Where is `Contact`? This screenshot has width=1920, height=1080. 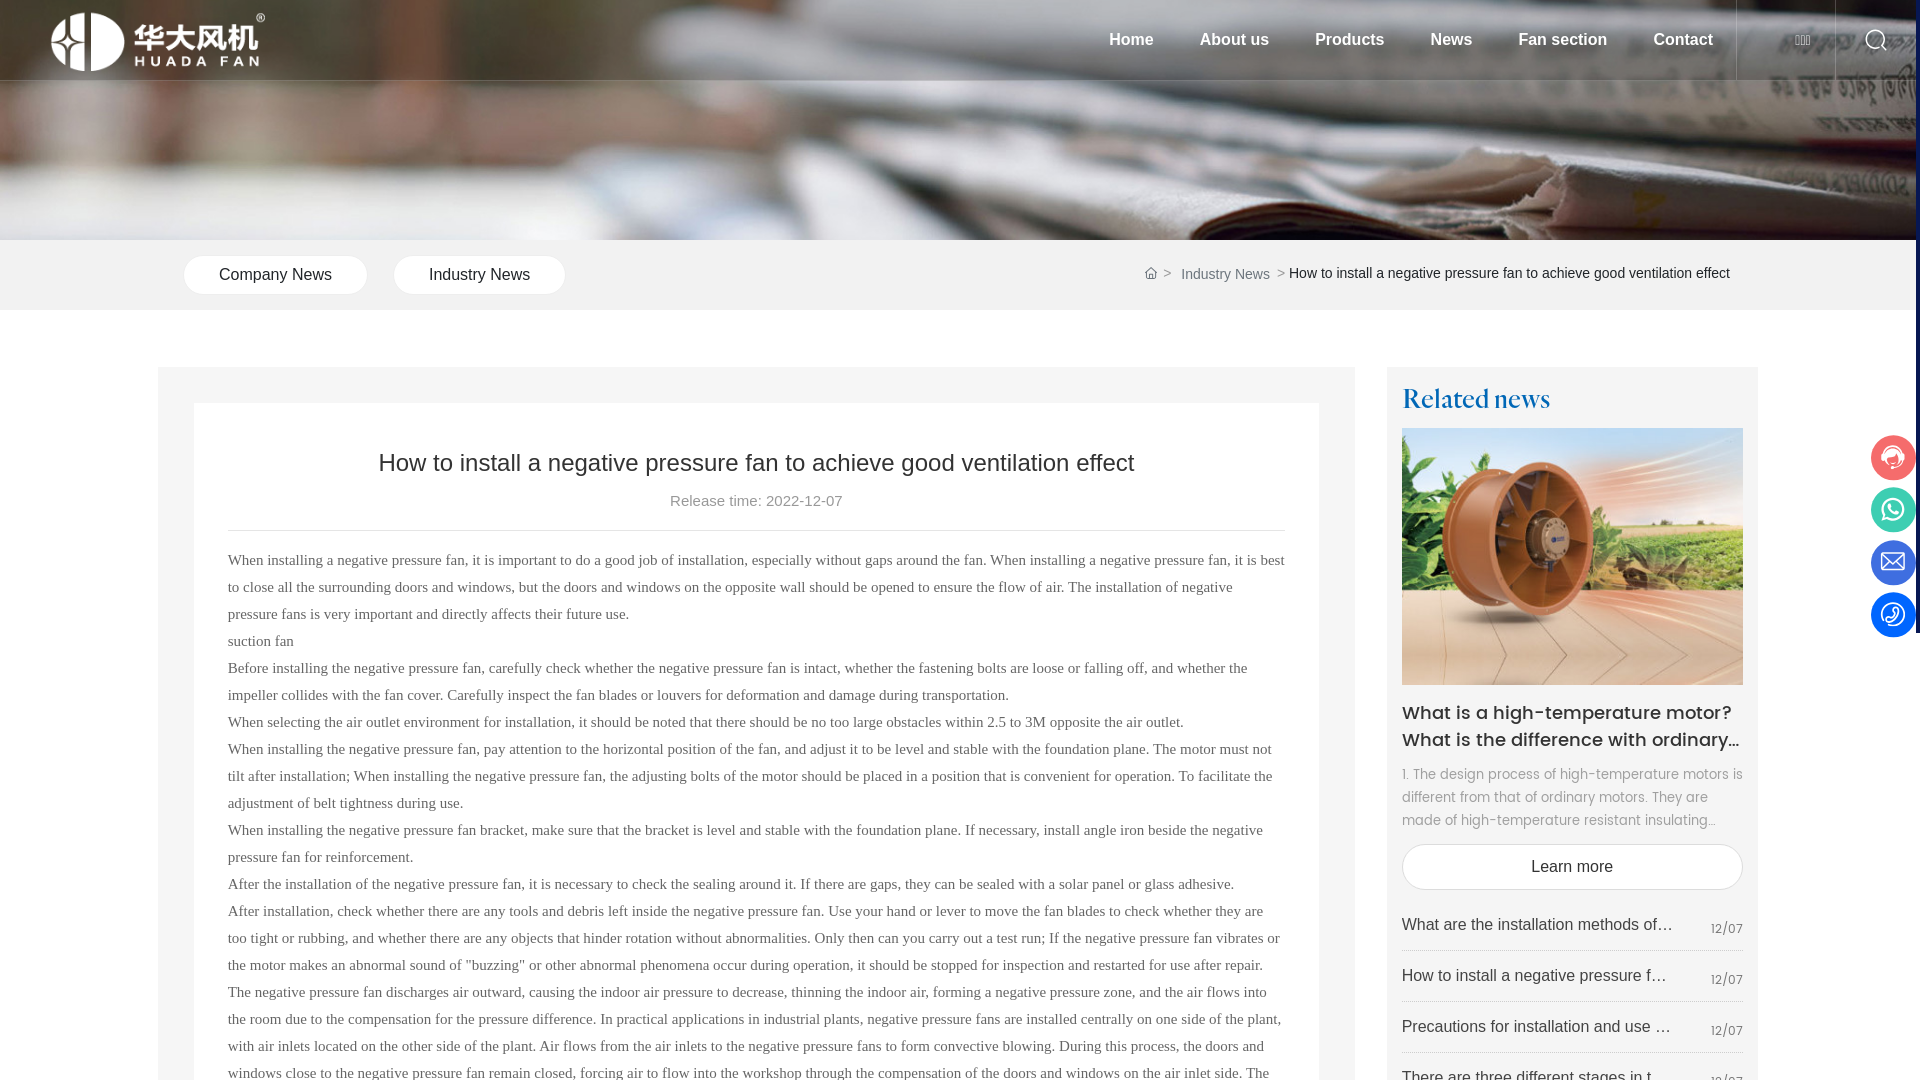 Contact is located at coordinates (1683, 40).